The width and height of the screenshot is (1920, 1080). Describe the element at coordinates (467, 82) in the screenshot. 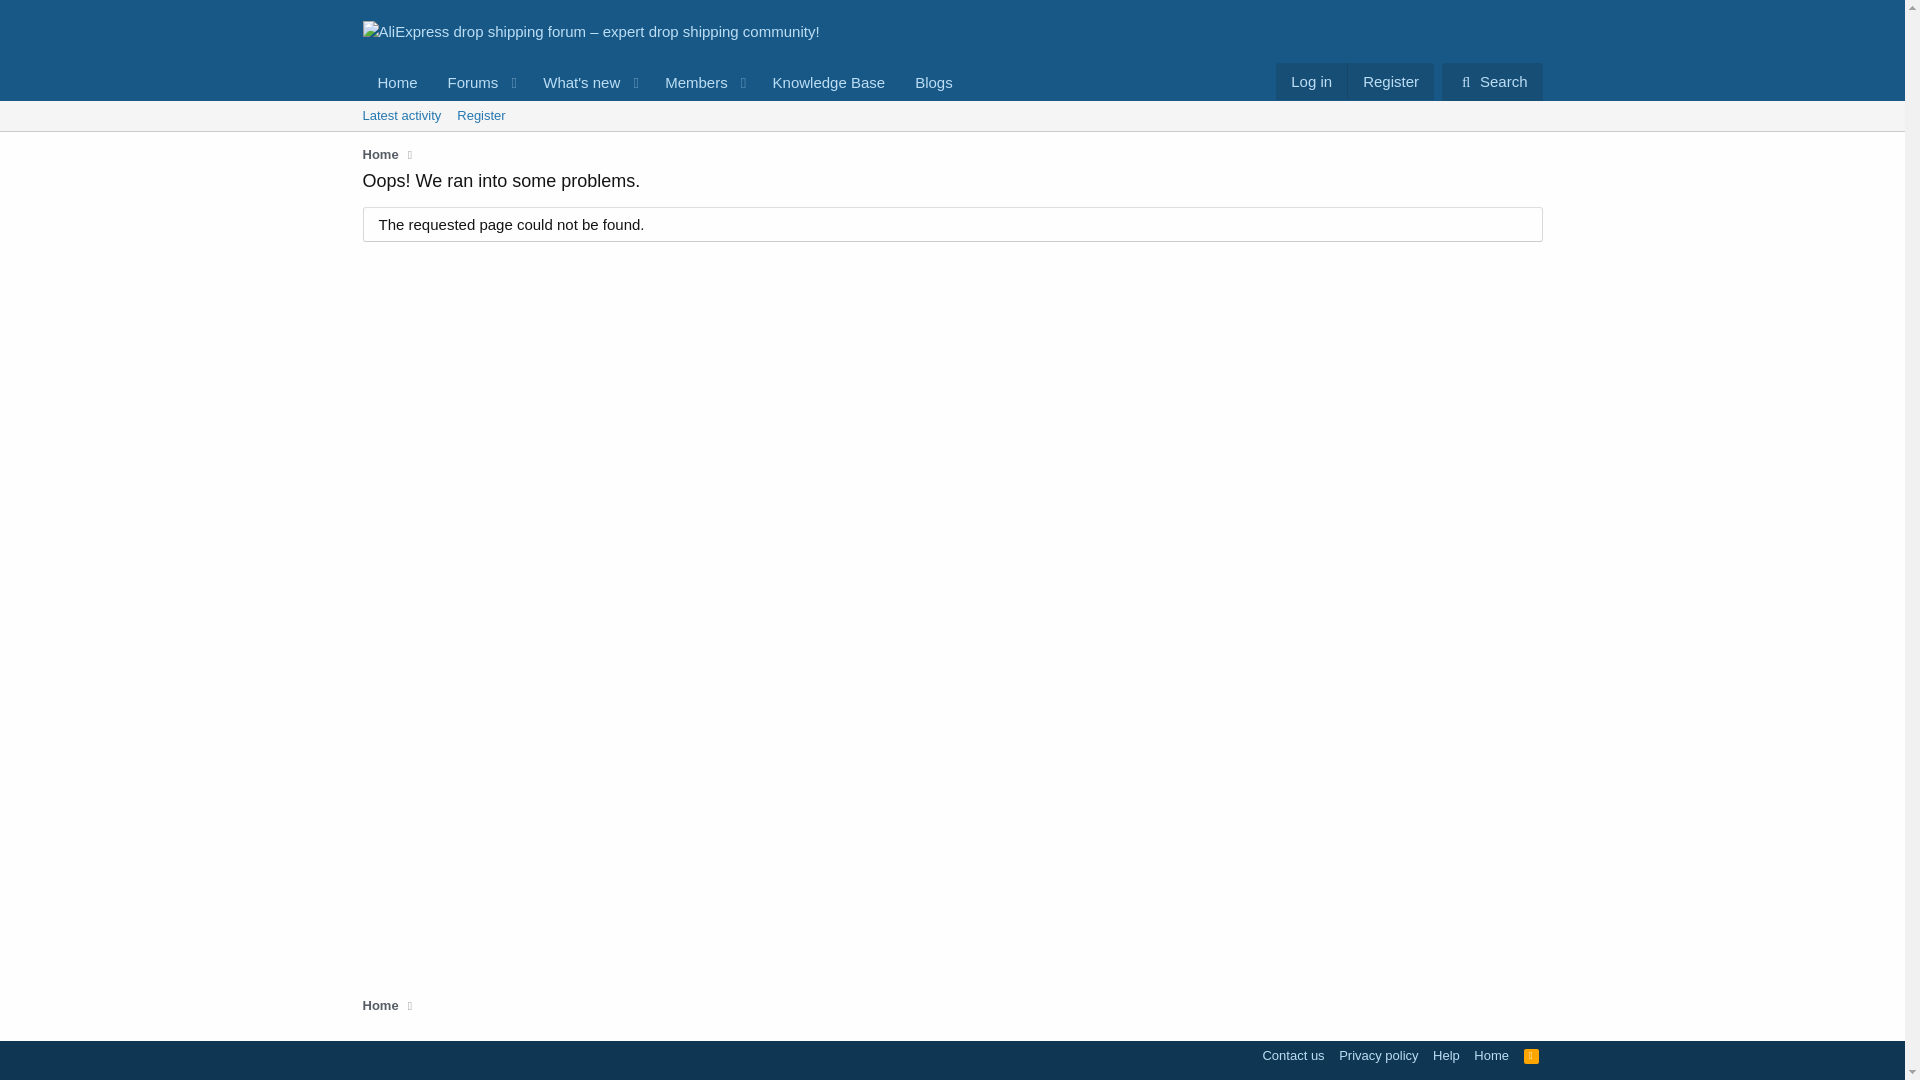

I see `Forums` at that location.